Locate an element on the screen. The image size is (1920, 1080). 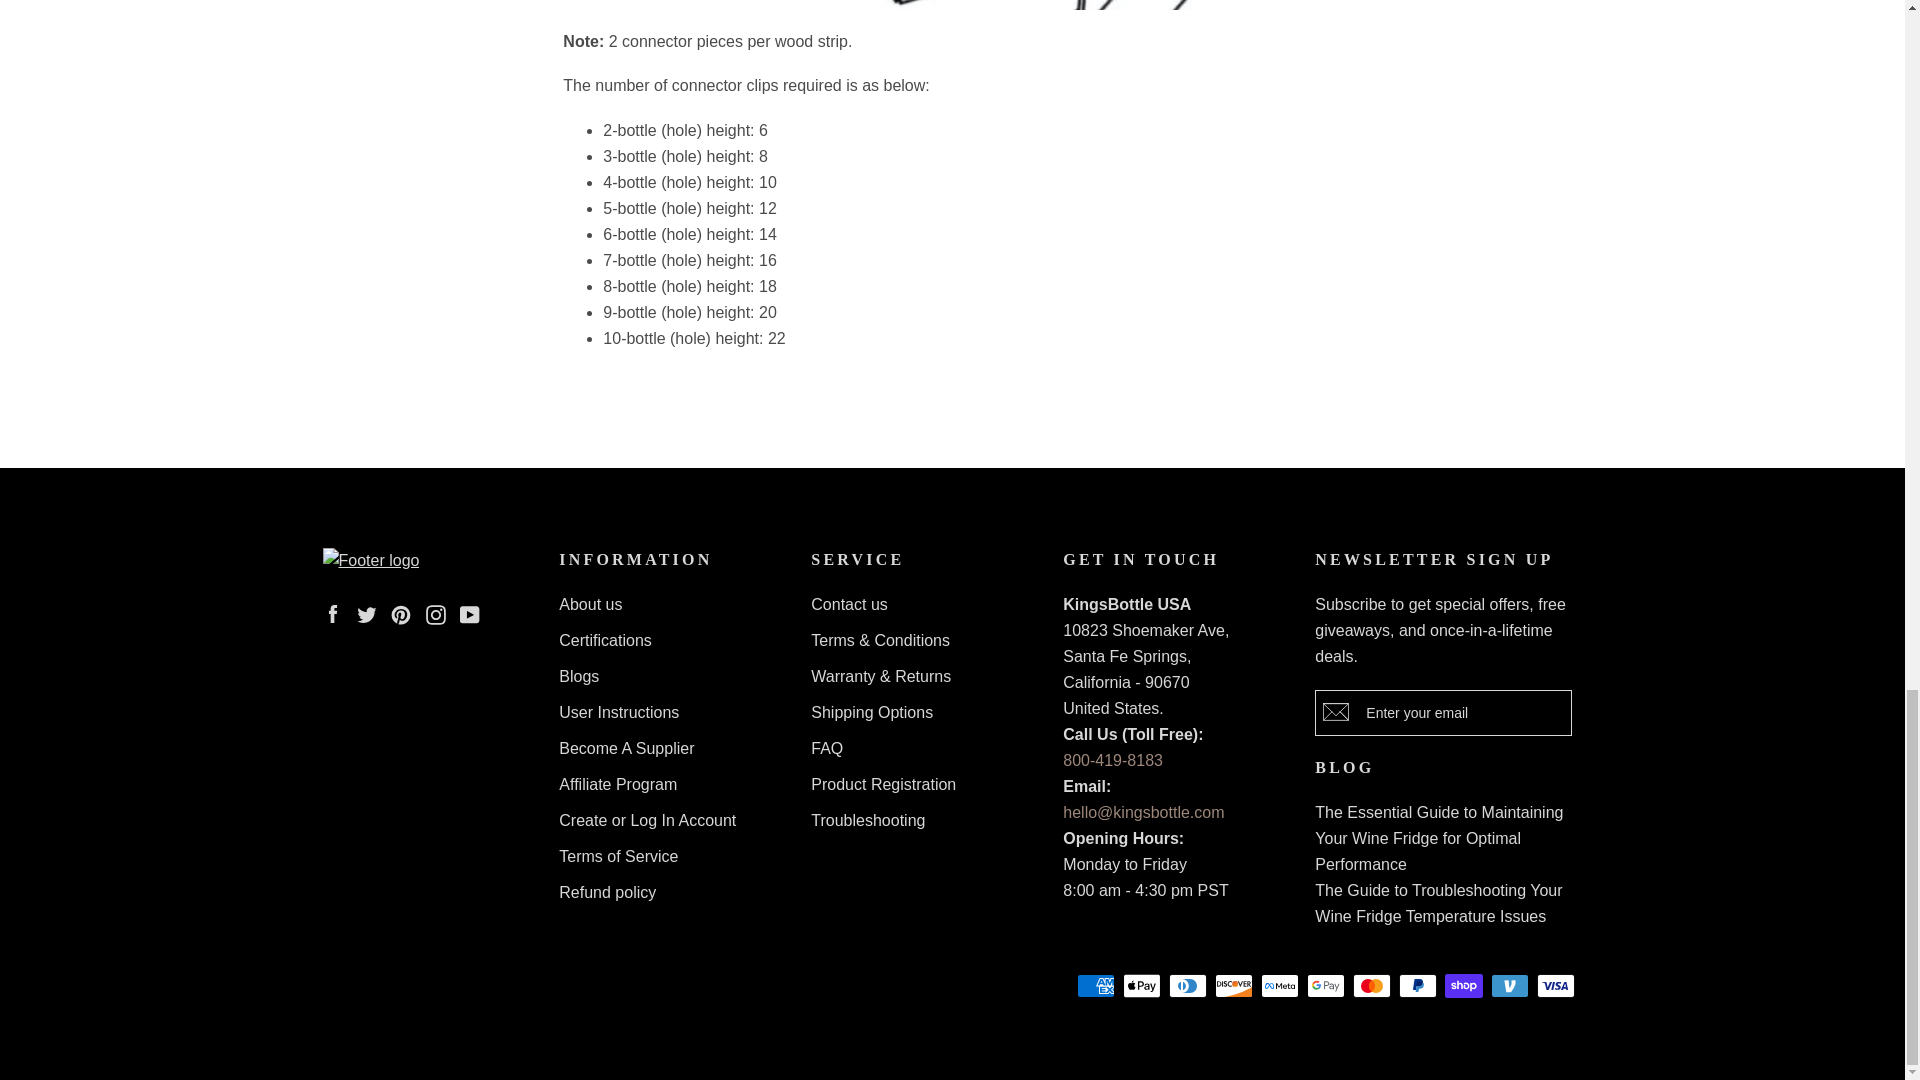
tel:800-419-8183 is located at coordinates (1113, 760).